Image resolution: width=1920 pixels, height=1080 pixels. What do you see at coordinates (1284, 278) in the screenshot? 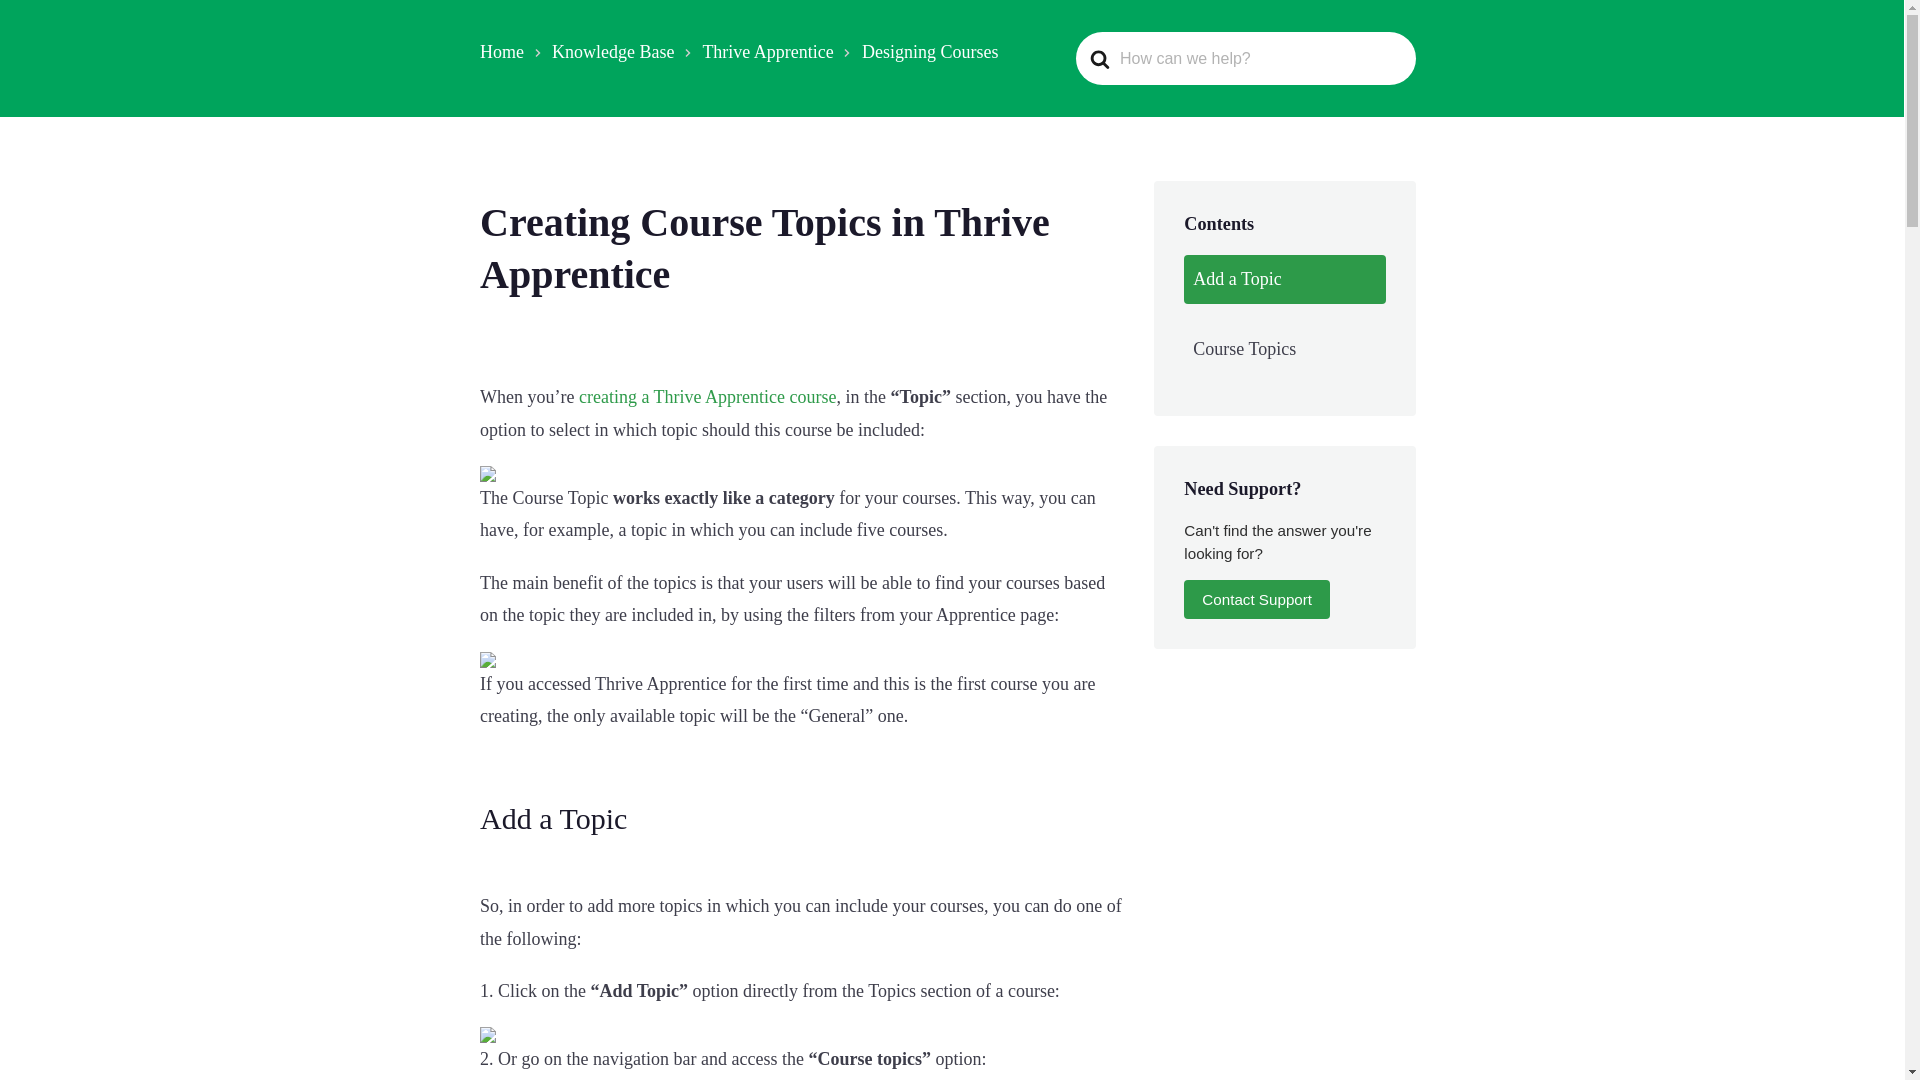
I see `Add a Topic` at bounding box center [1284, 278].